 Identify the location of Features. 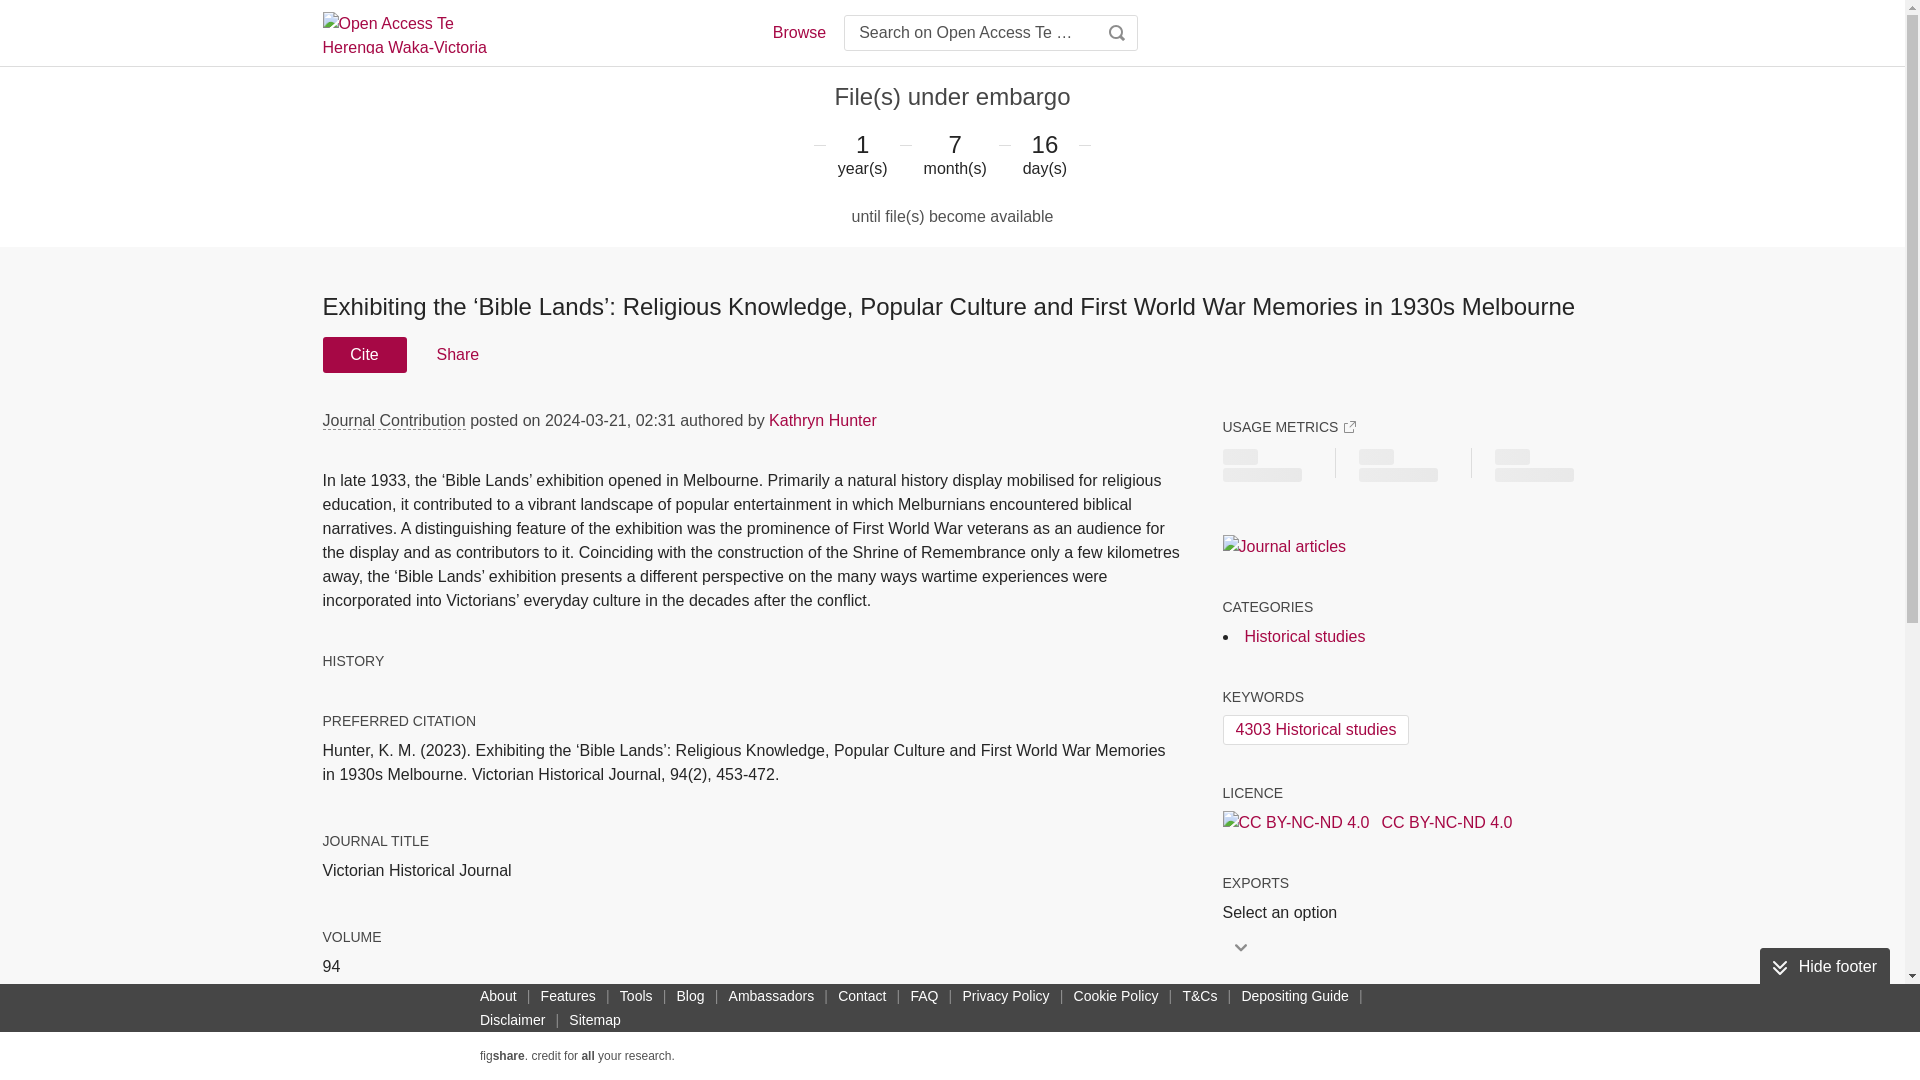
(568, 995).